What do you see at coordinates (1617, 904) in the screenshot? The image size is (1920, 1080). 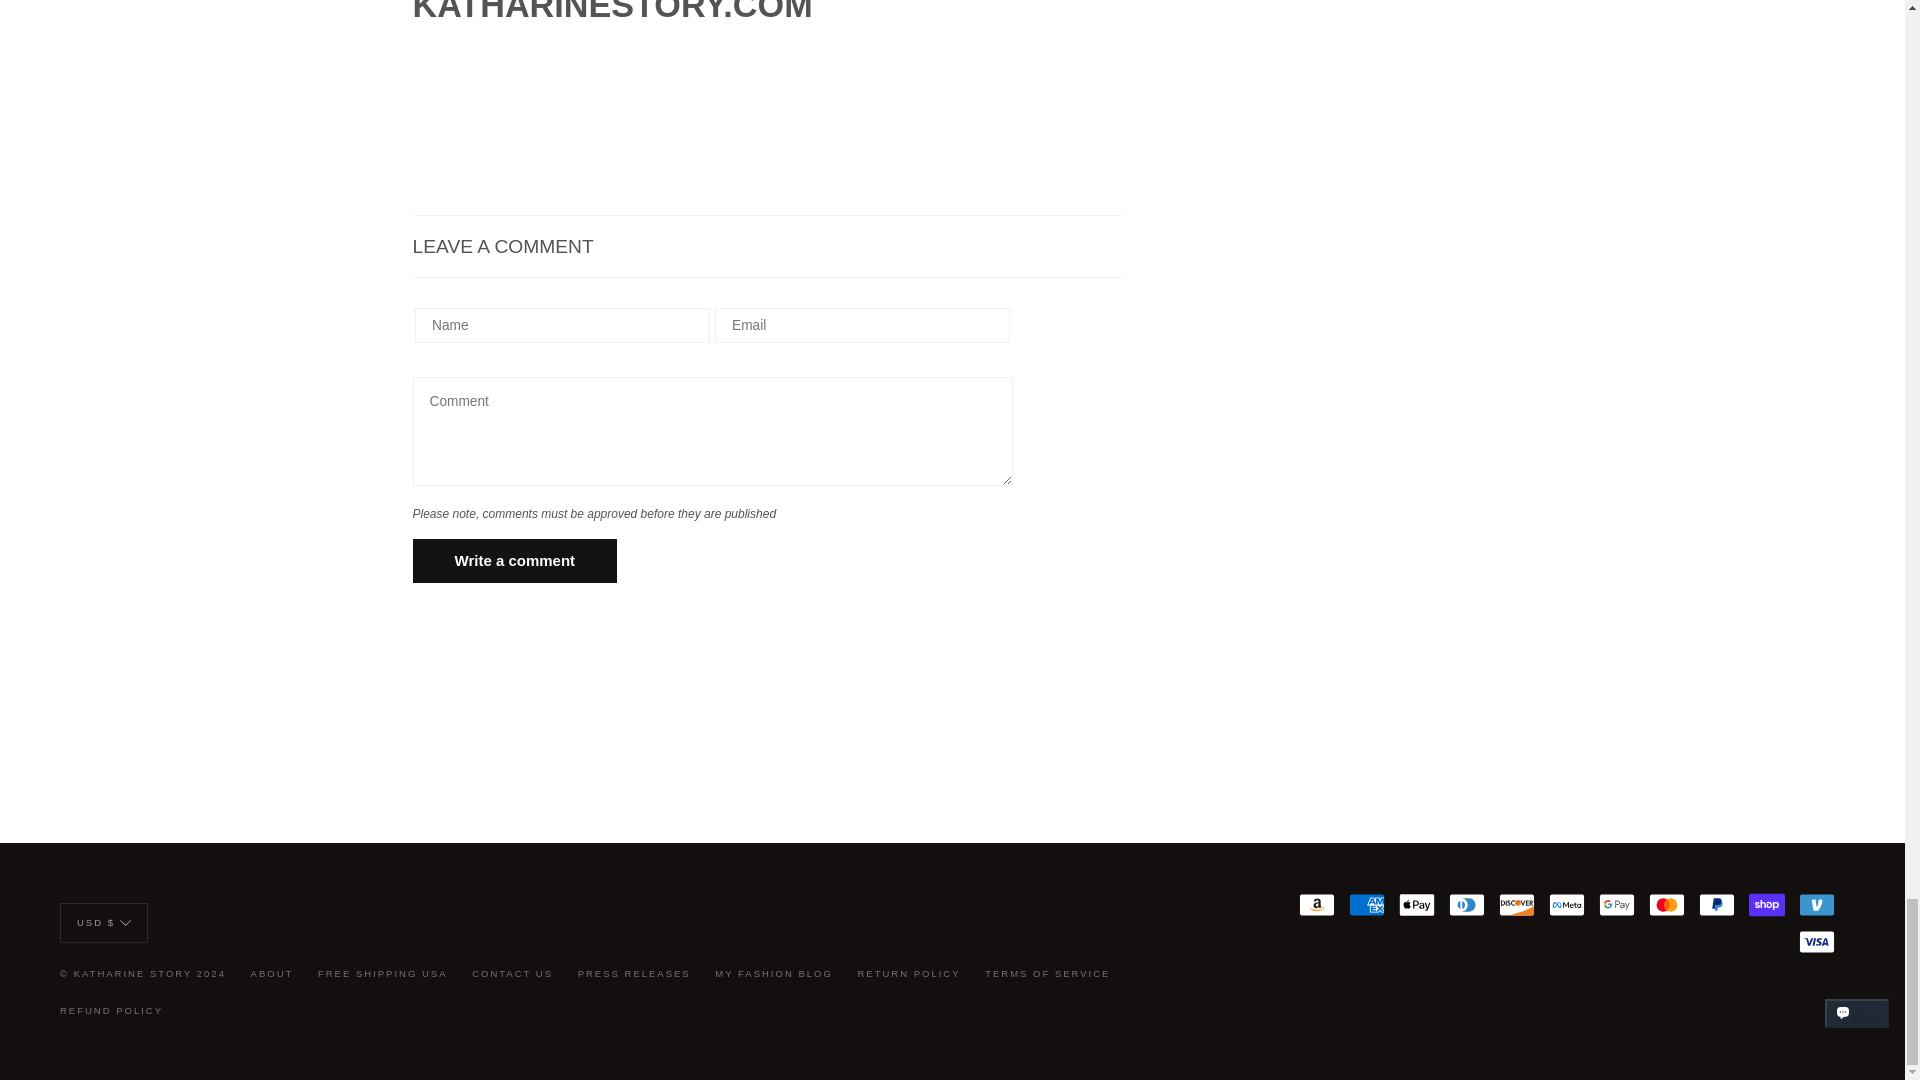 I see `Google Pay` at bounding box center [1617, 904].